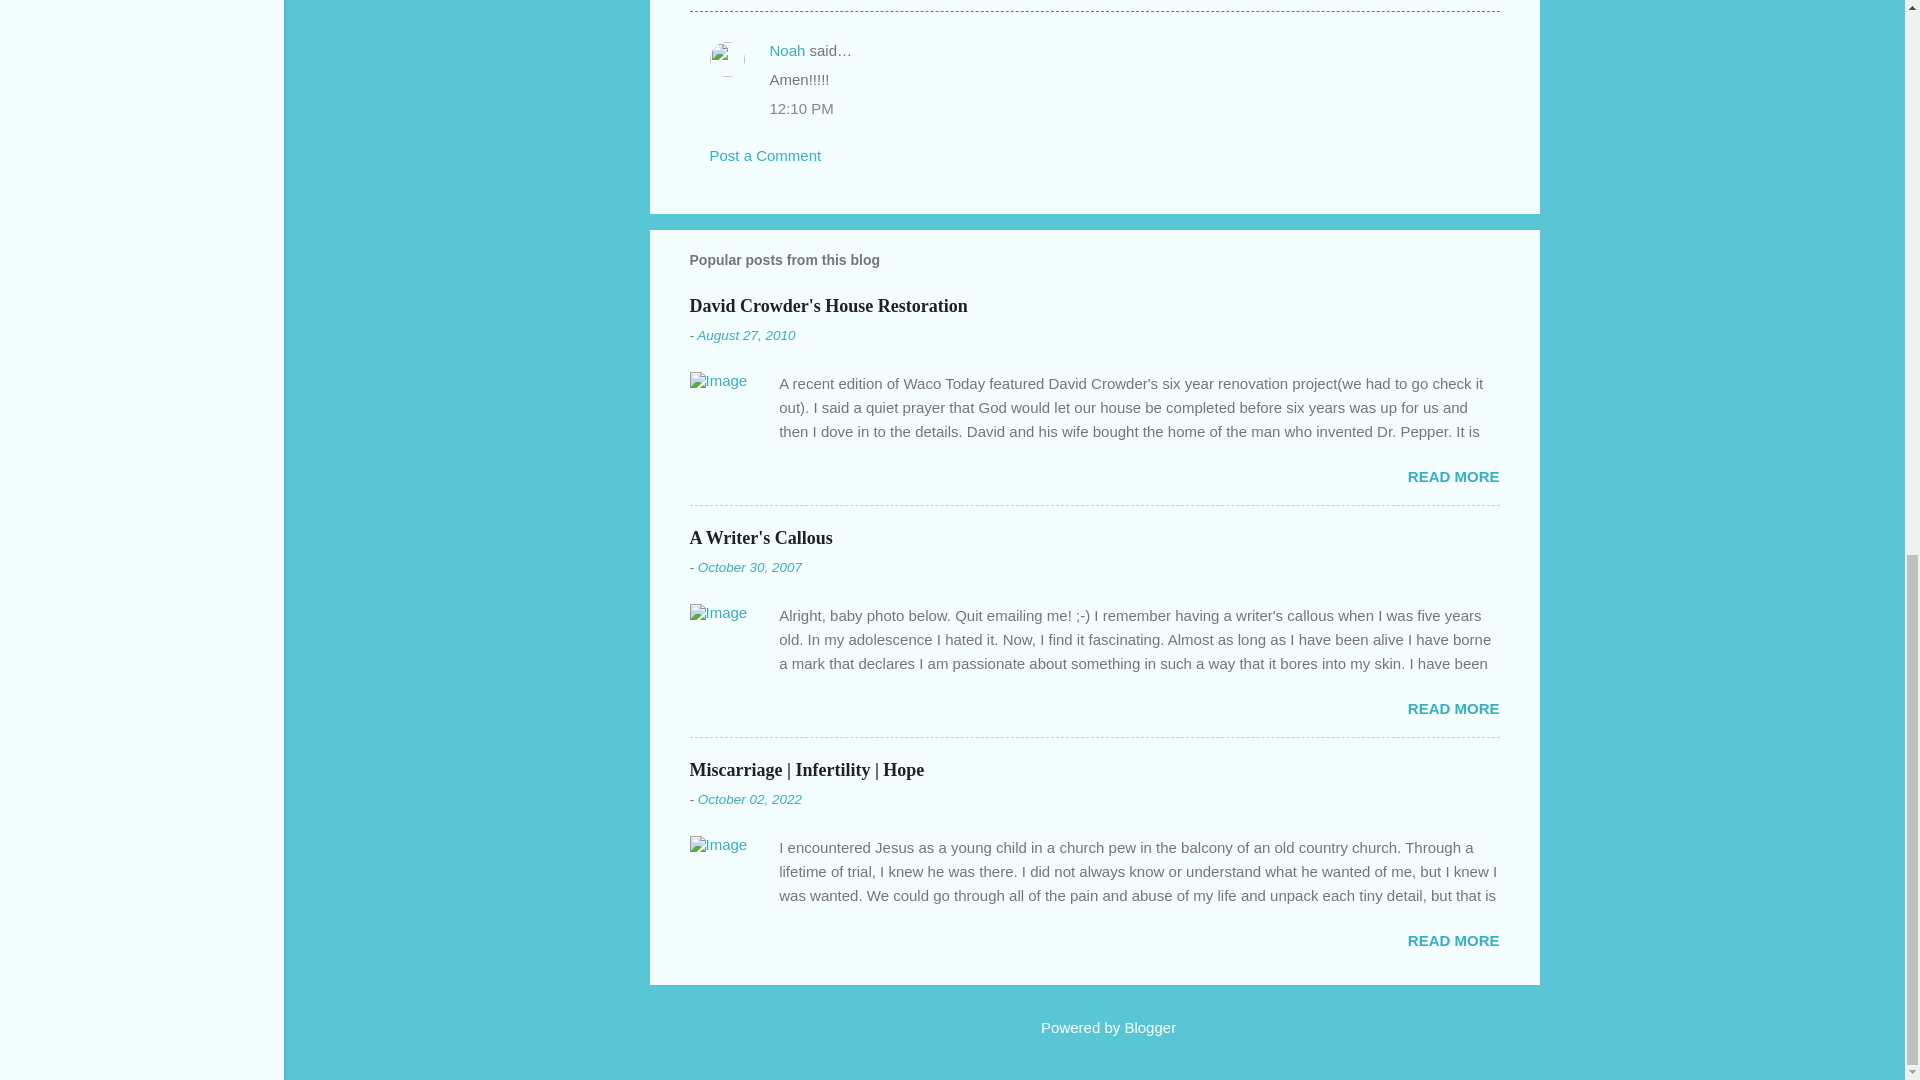 The image size is (1920, 1080). I want to click on comment permalink, so click(801, 108).